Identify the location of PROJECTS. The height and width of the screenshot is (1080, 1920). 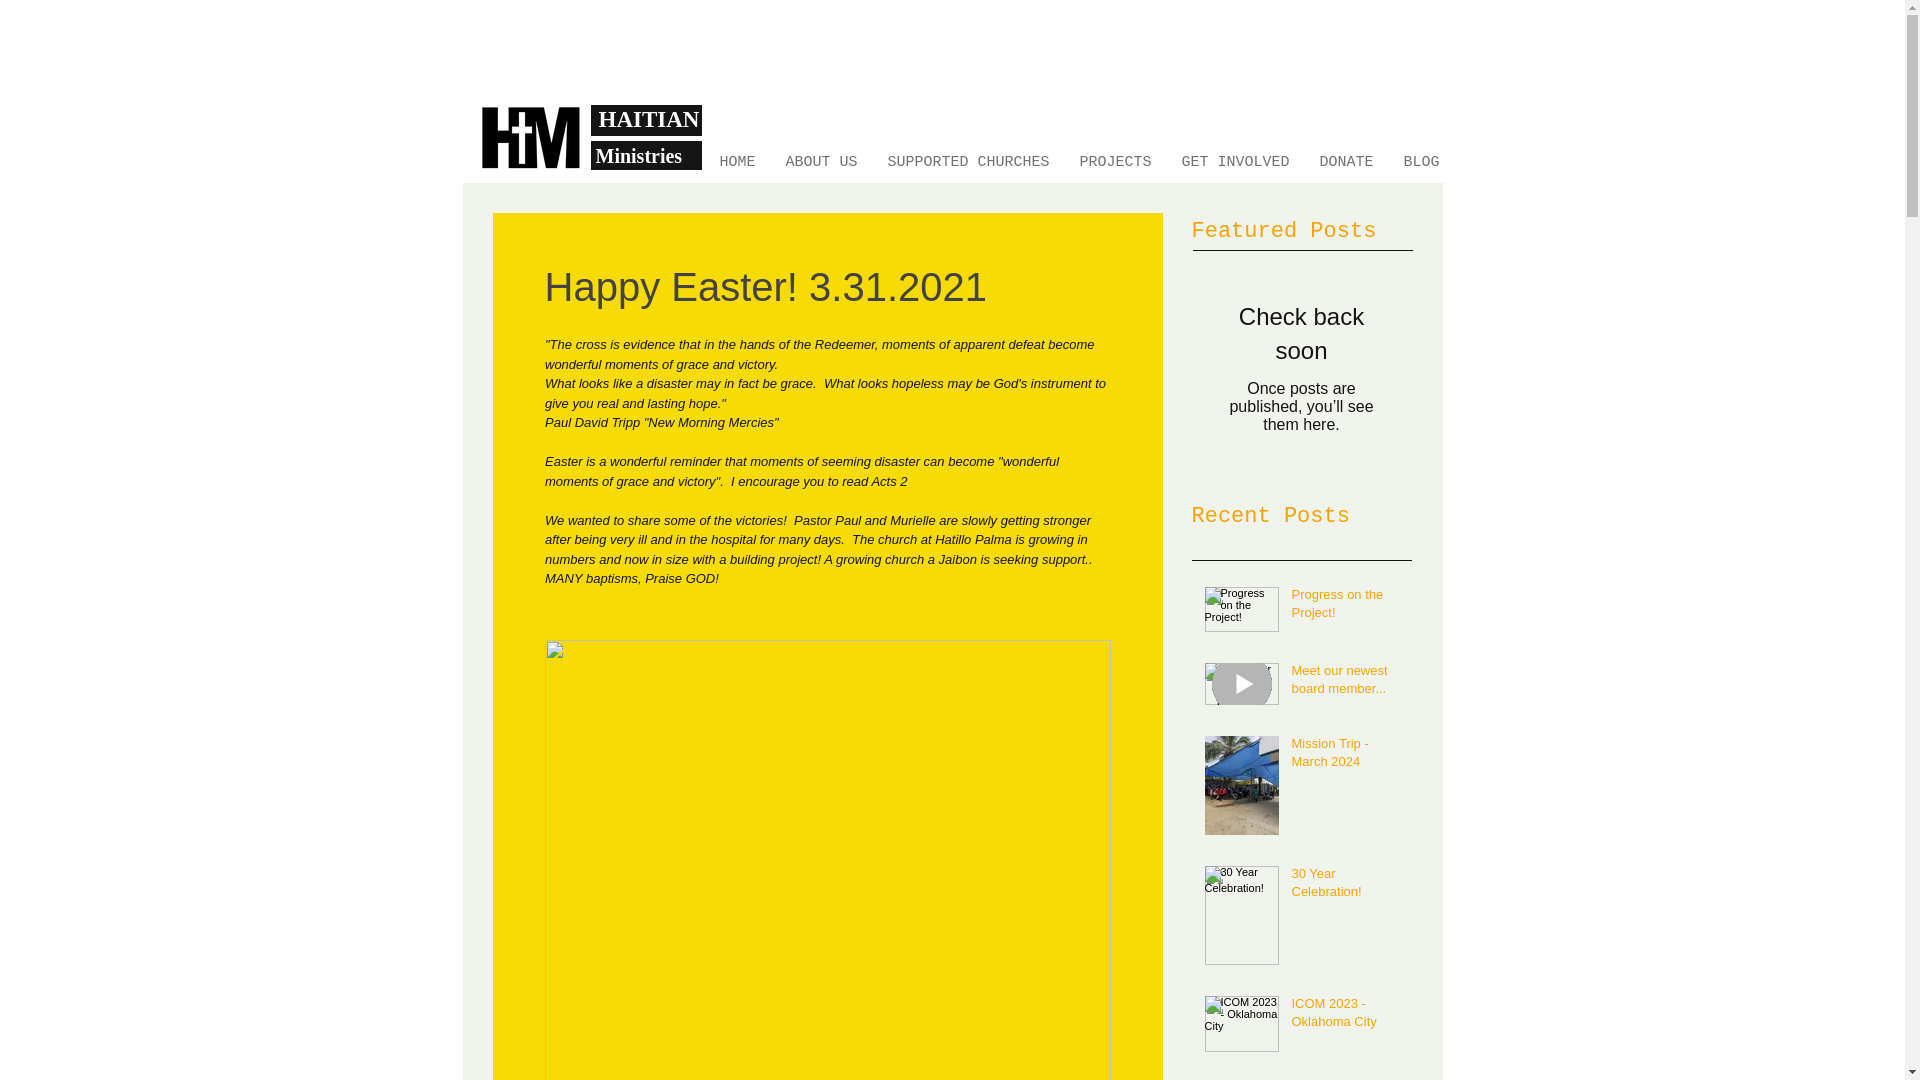
(1114, 160).